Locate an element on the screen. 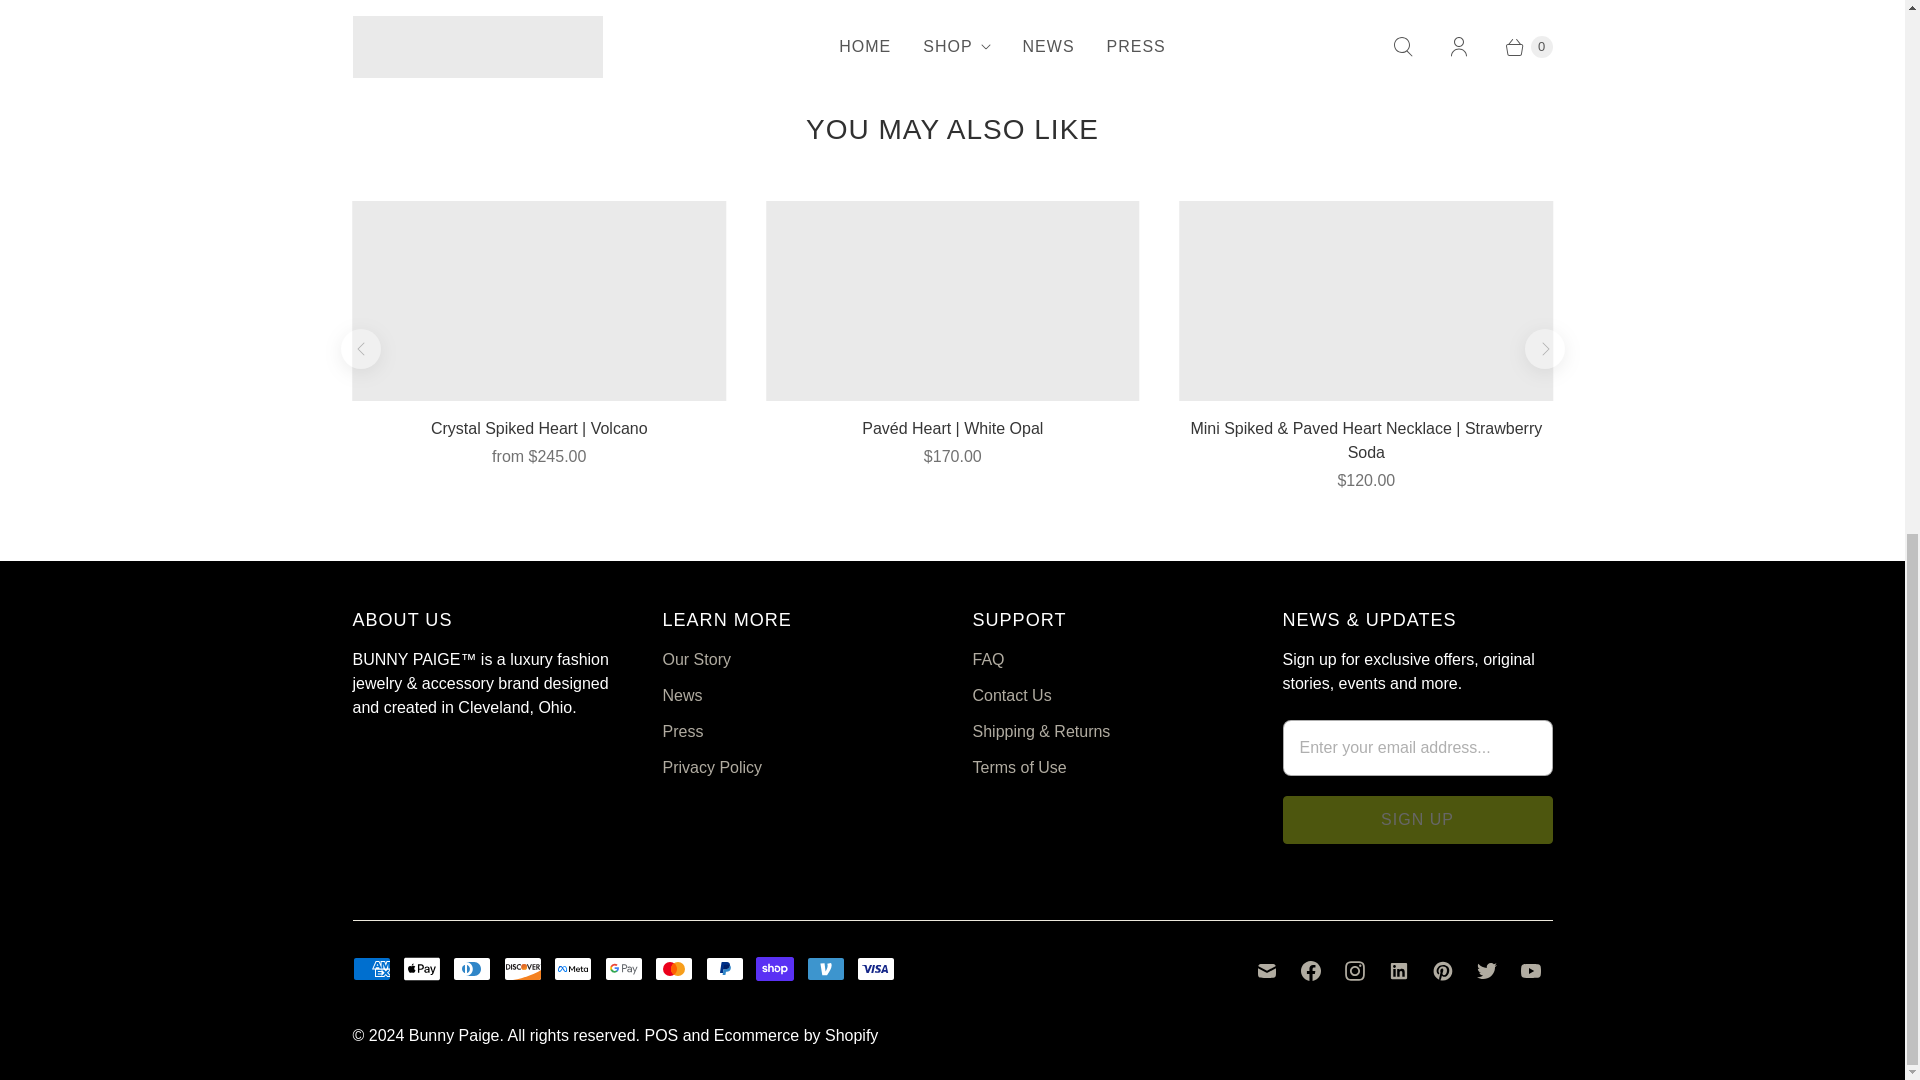  Sign Up is located at coordinates (1416, 819).